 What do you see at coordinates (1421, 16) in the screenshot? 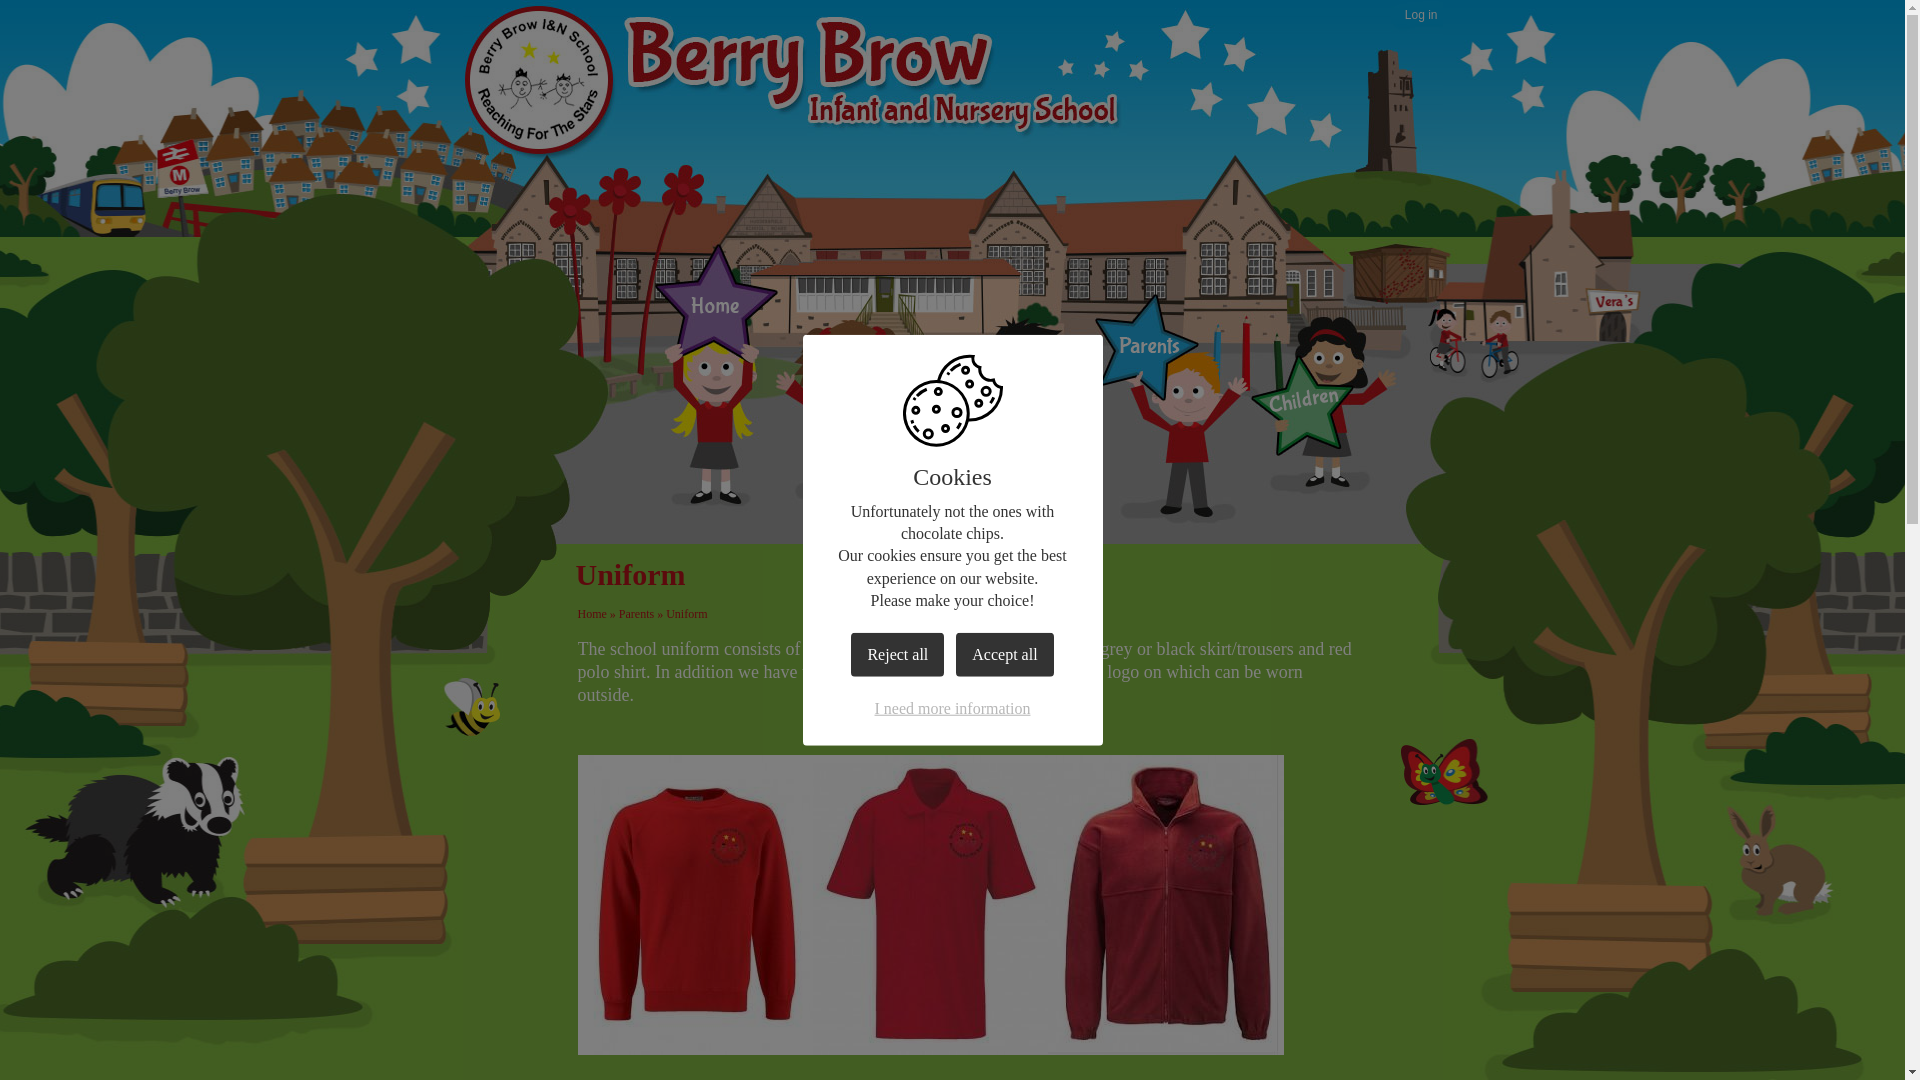
I see `Log in` at bounding box center [1421, 16].